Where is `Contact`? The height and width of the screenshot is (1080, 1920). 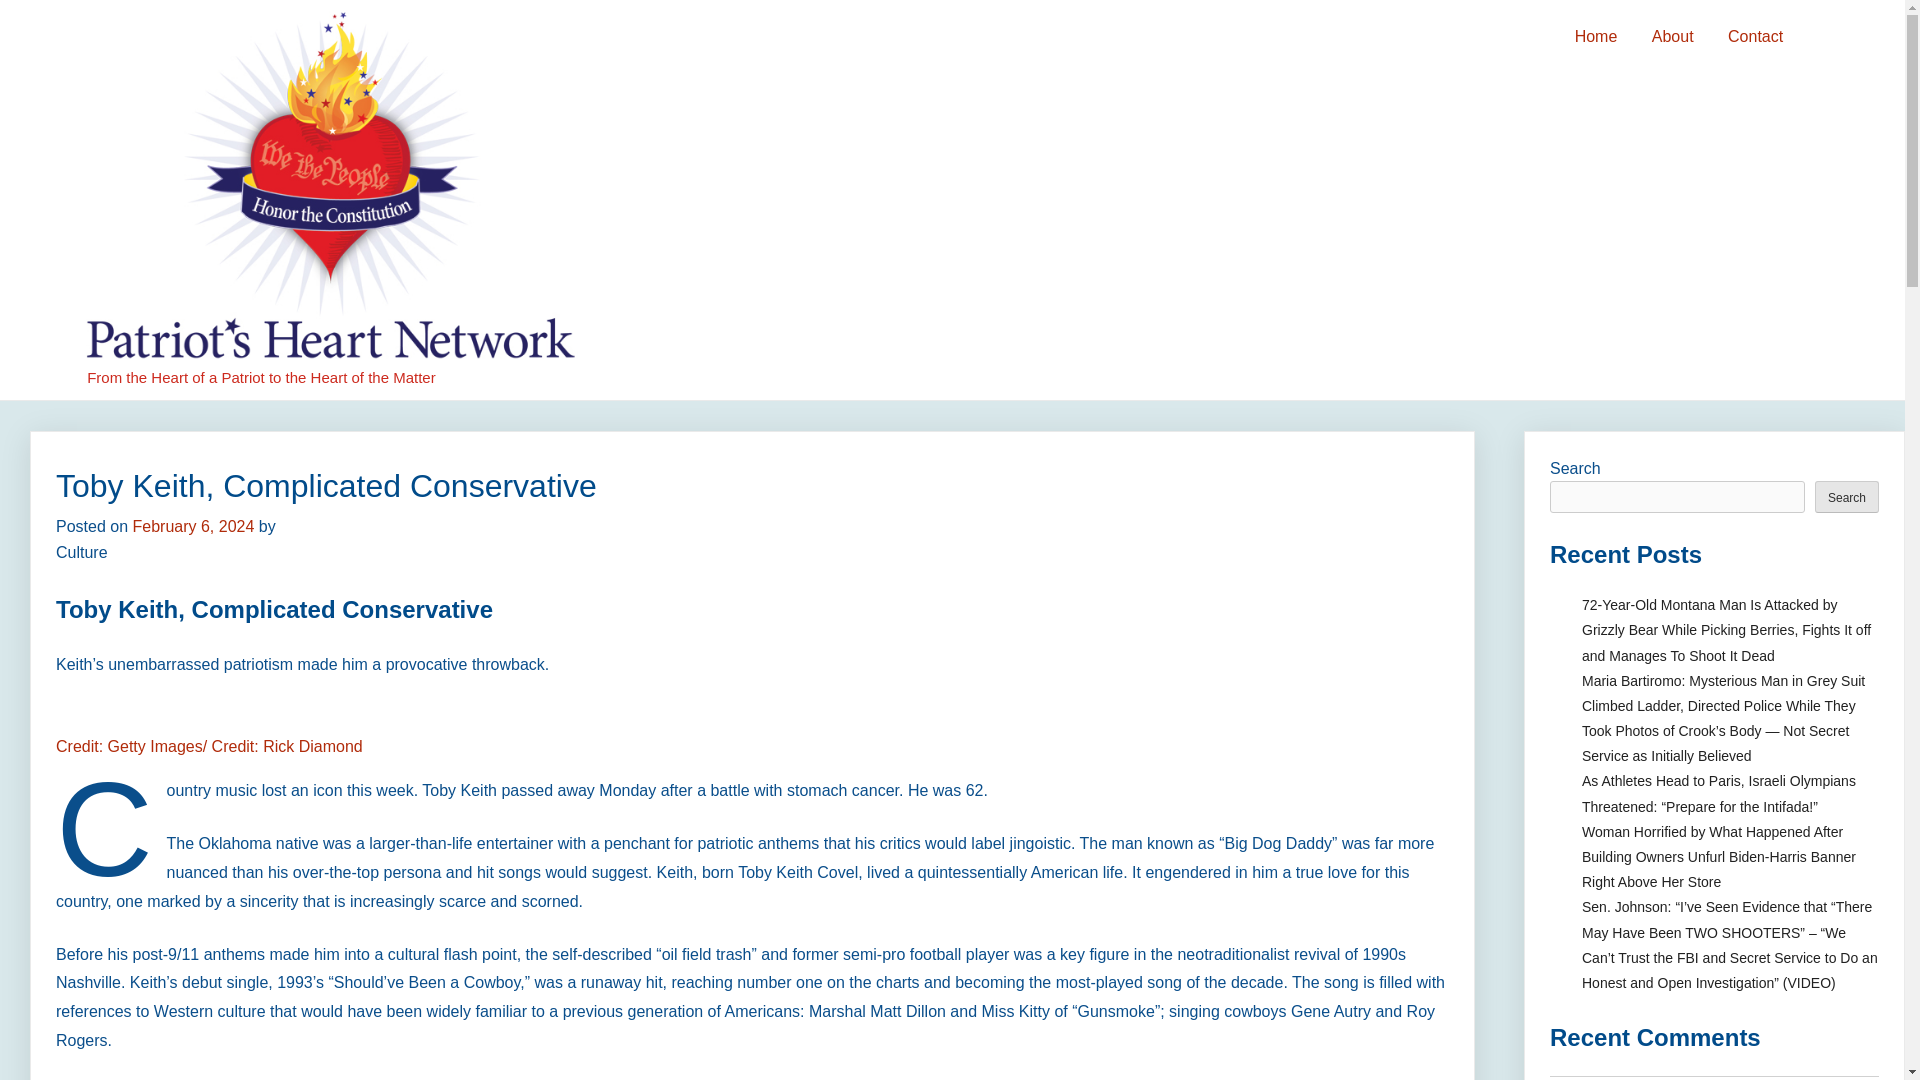 Contact is located at coordinates (1754, 37).